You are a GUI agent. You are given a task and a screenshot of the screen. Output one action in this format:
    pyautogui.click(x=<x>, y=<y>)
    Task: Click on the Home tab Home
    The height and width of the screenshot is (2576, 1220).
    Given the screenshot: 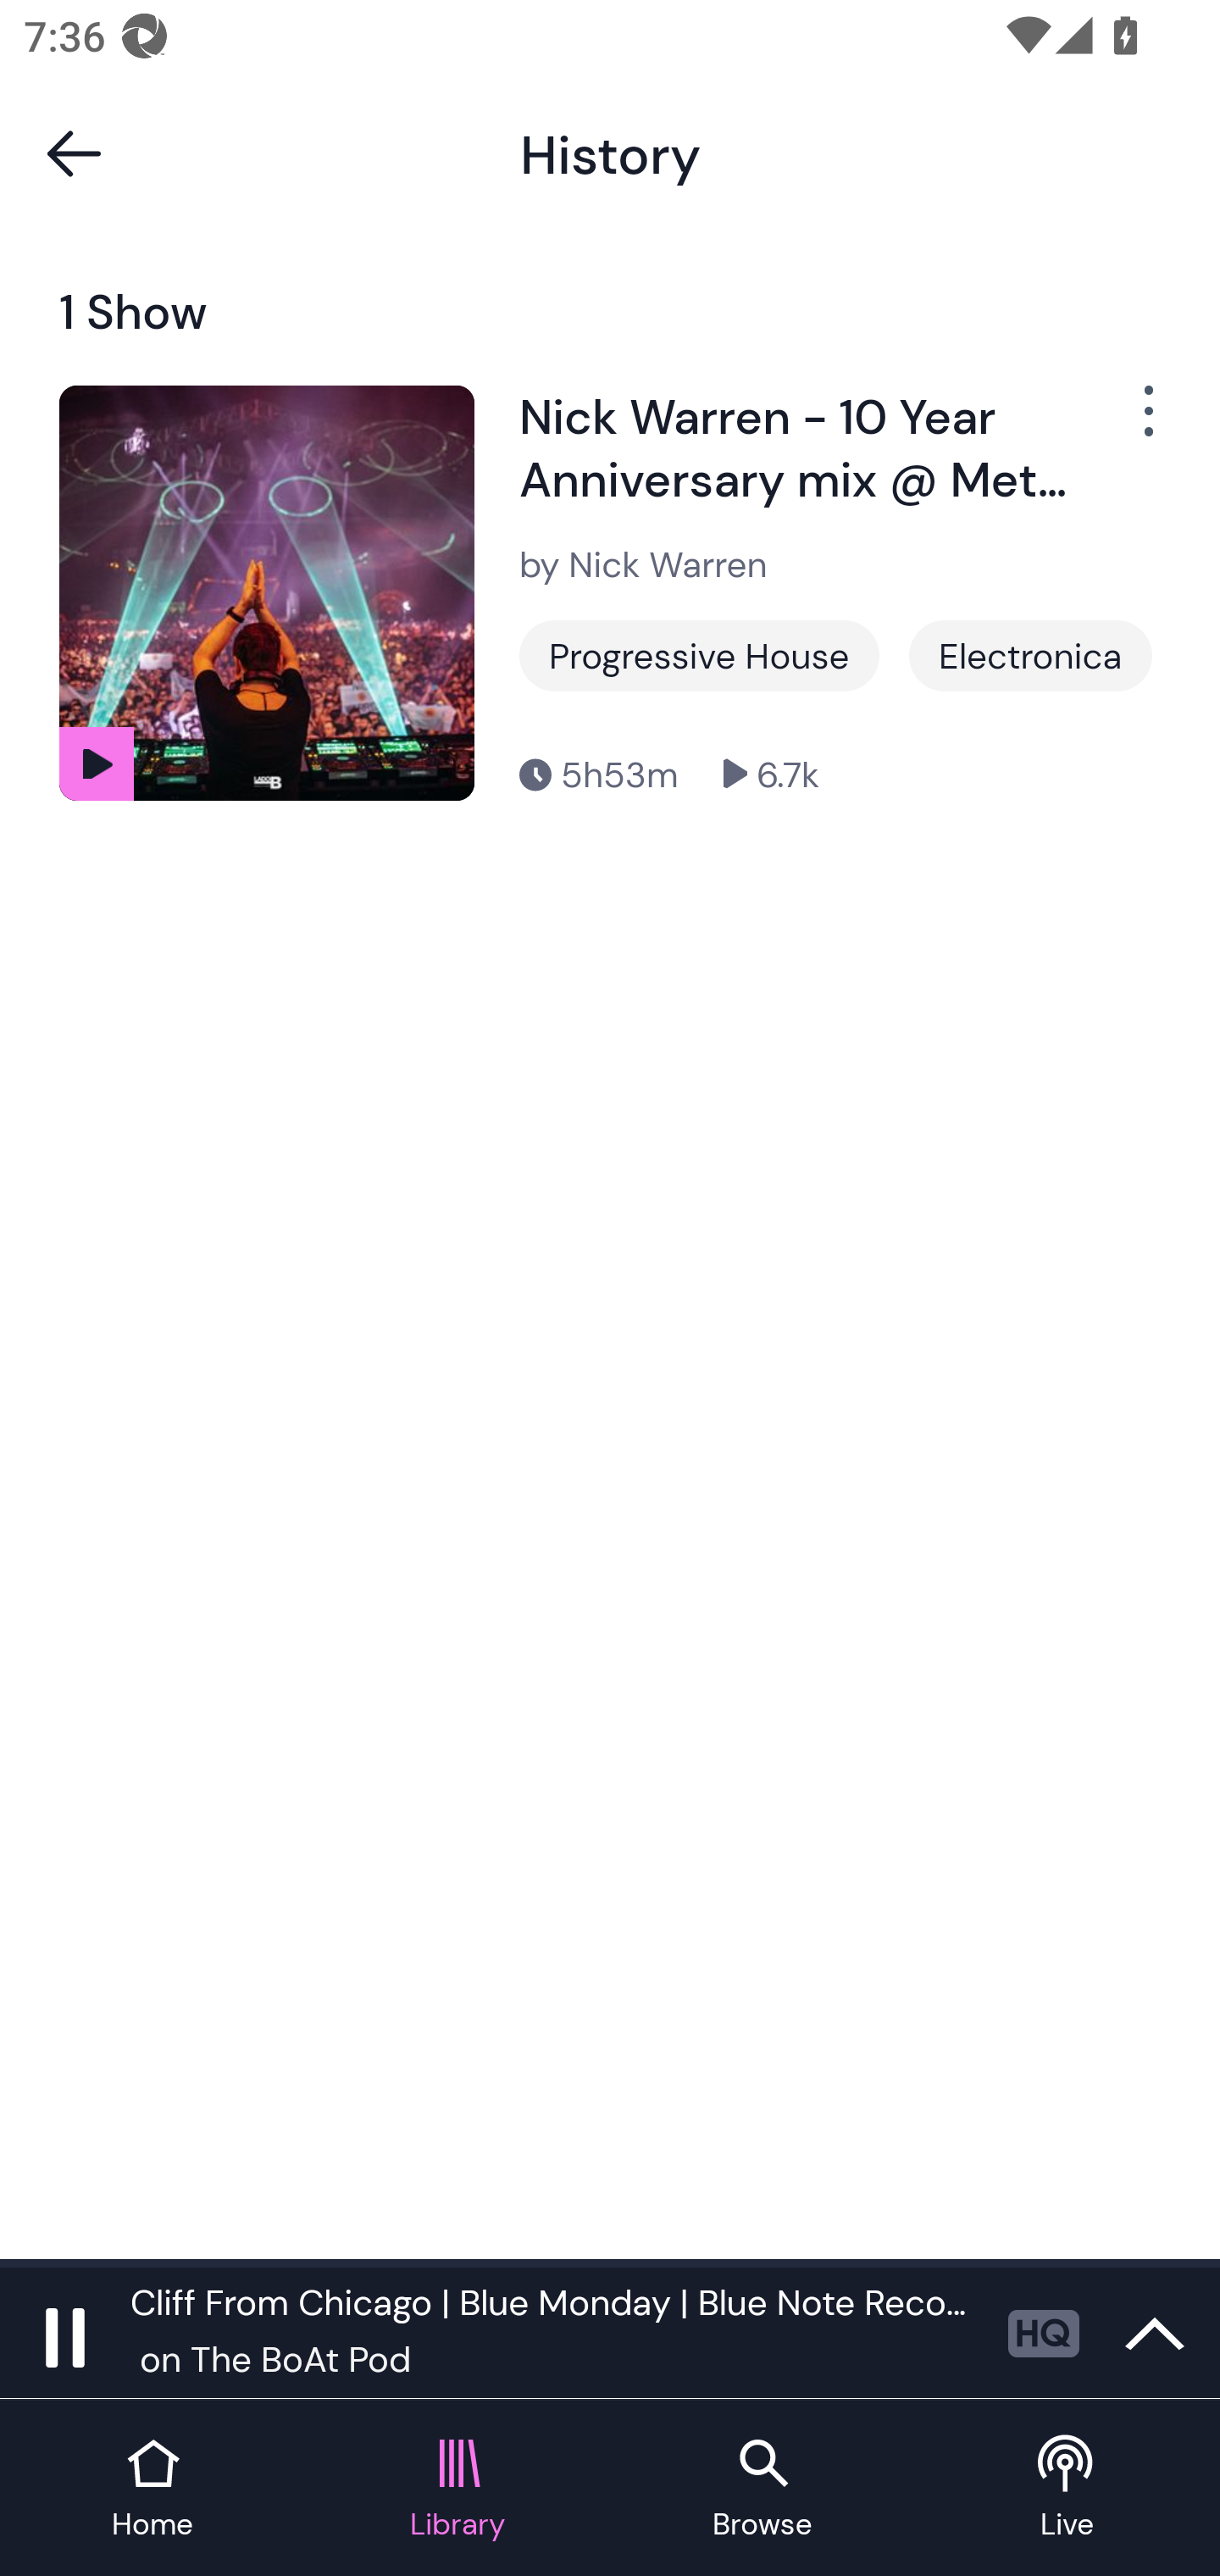 What is the action you would take?
    pyautogui.click(x=152, y=2490)
    